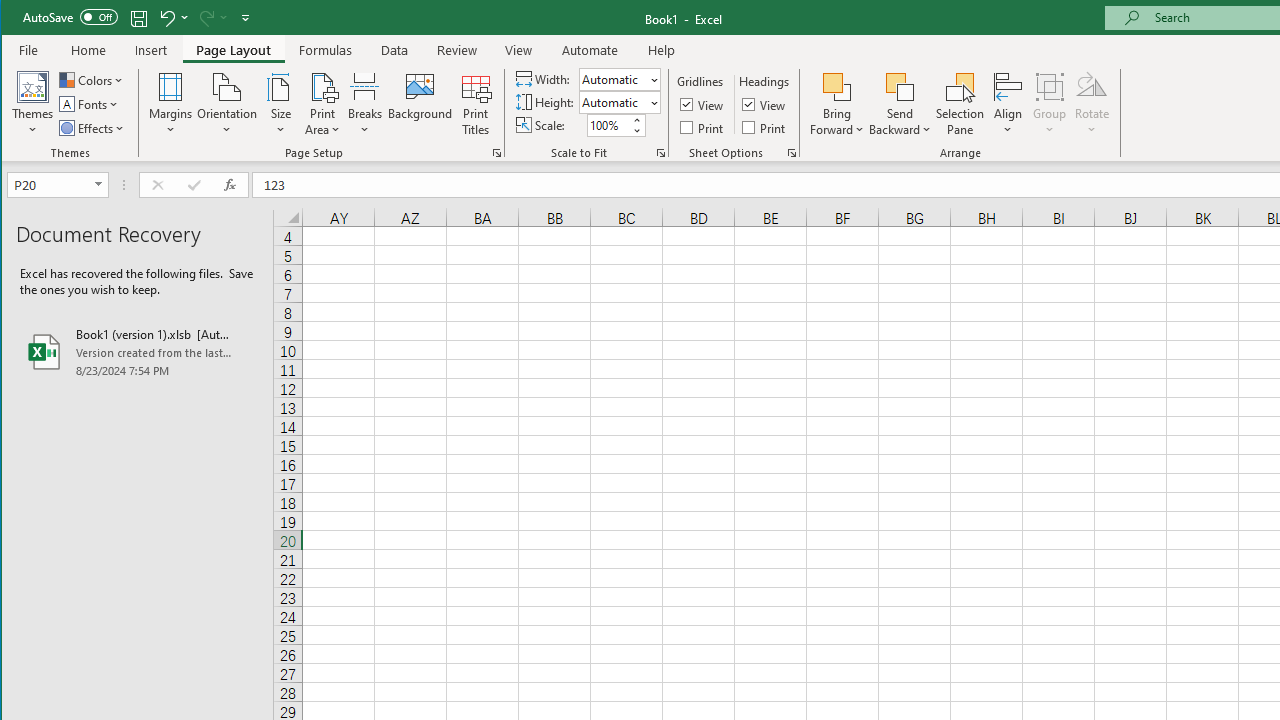 This screenshot has width=1280, height=720. I want to click on Redo, so click(205, 18).